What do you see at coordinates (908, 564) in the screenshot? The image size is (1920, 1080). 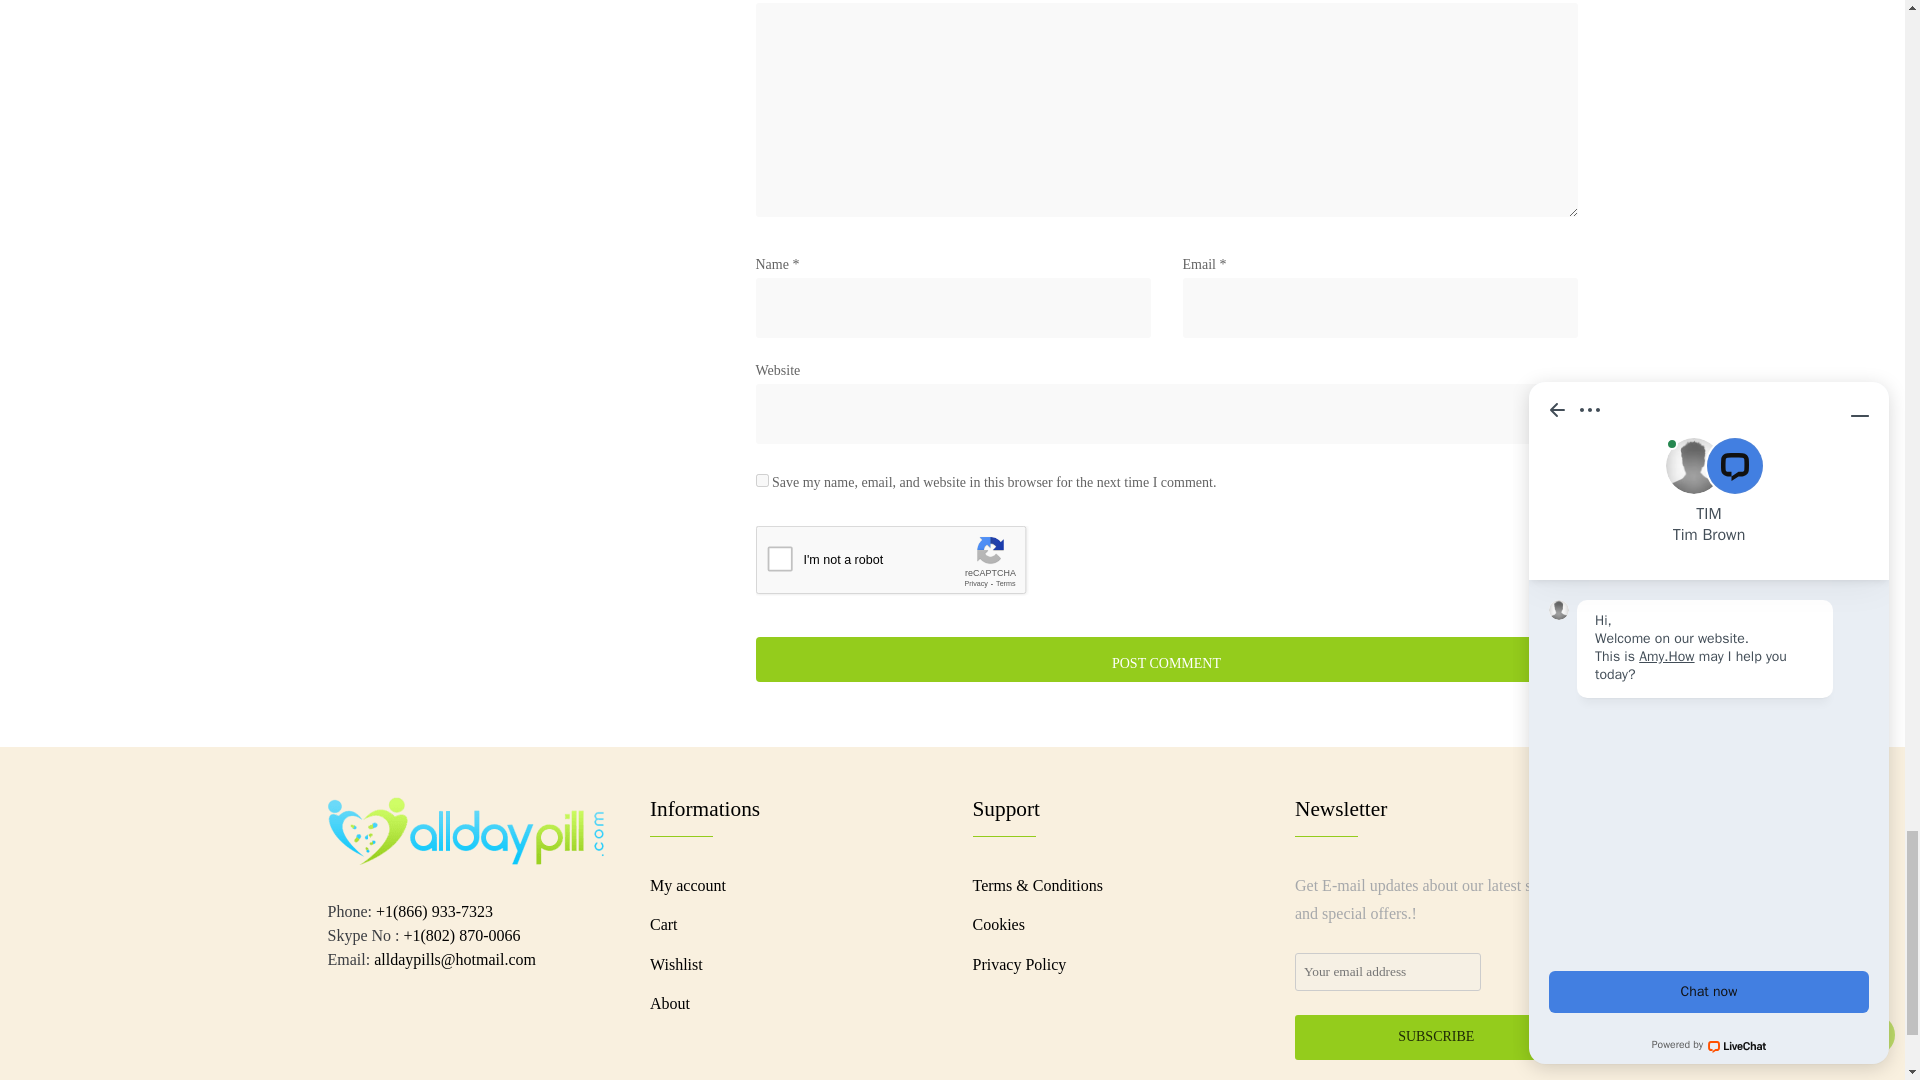 I see `reCAPTCHA` at bounding box center [908, 564].